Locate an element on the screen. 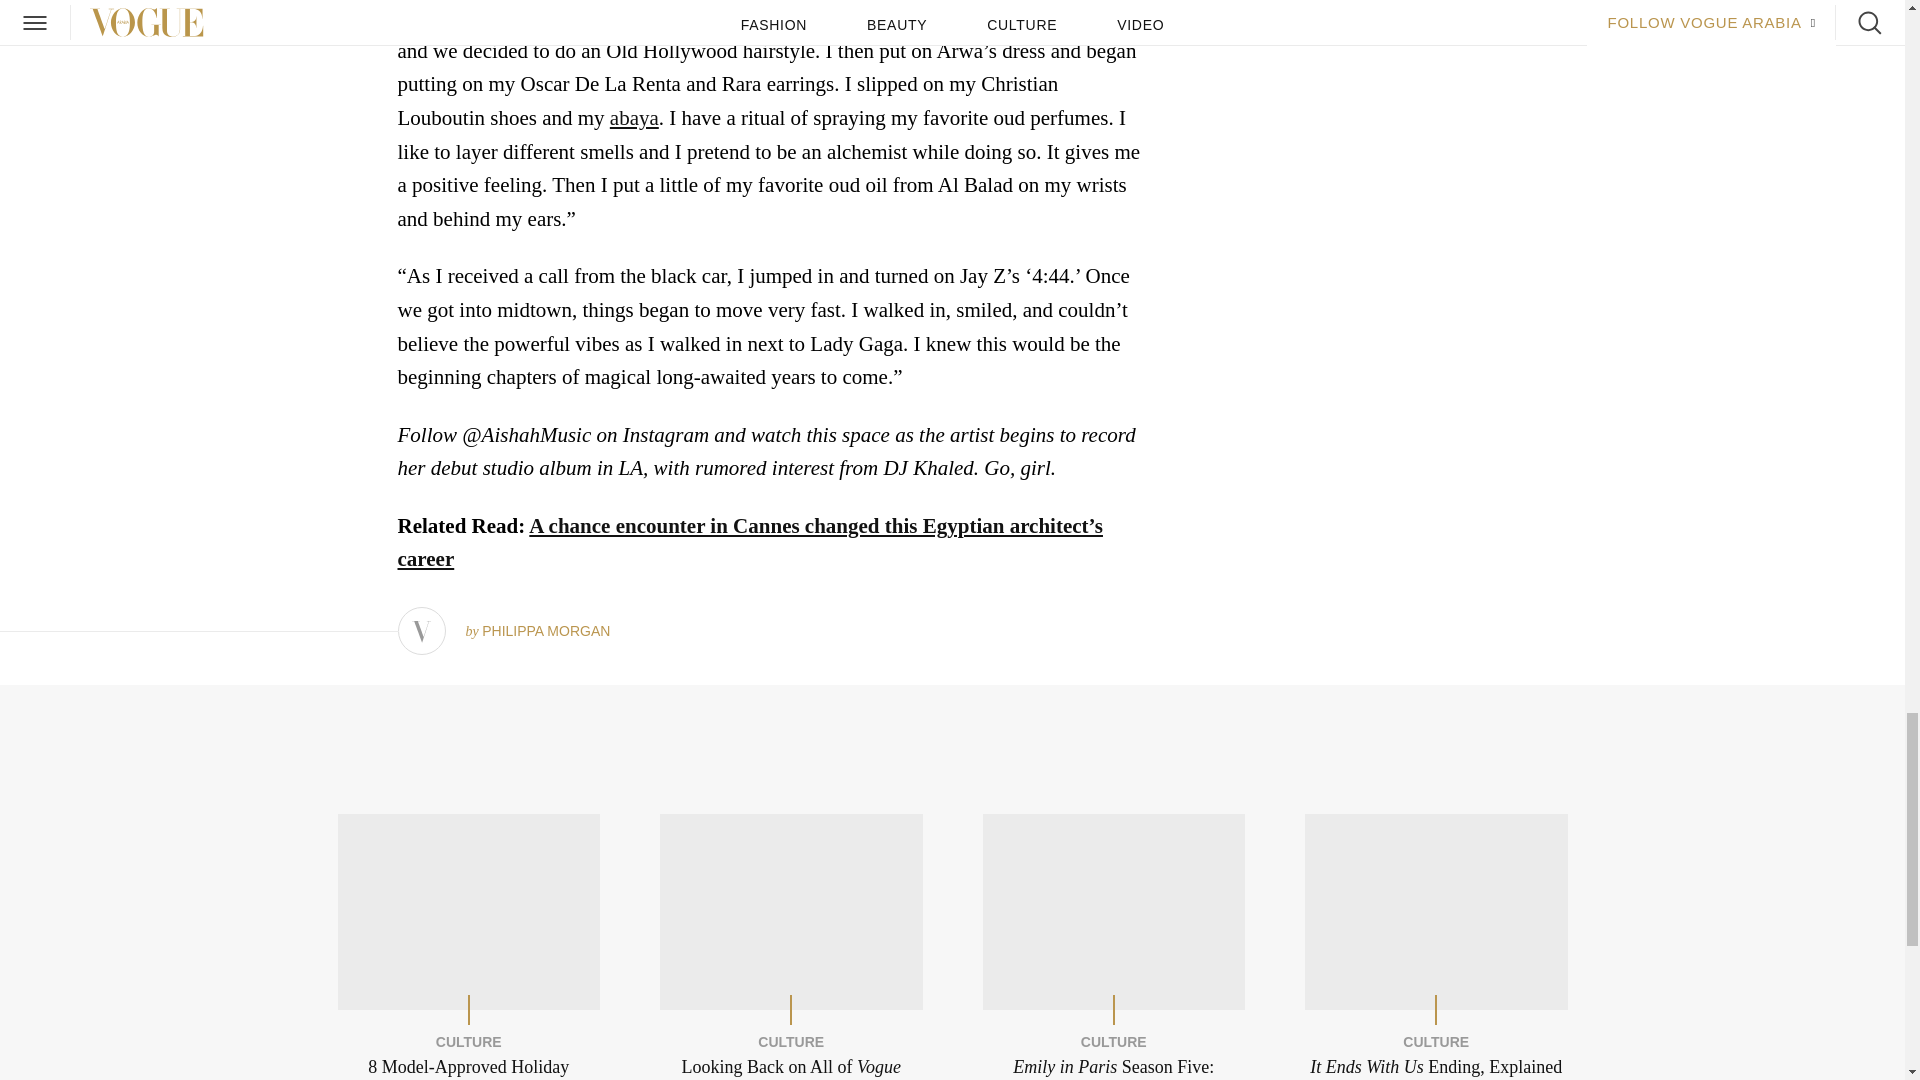 This screenshot has height=1080, width=1920. Posts by Philippa Morgan is located at coordinates (546, 631).